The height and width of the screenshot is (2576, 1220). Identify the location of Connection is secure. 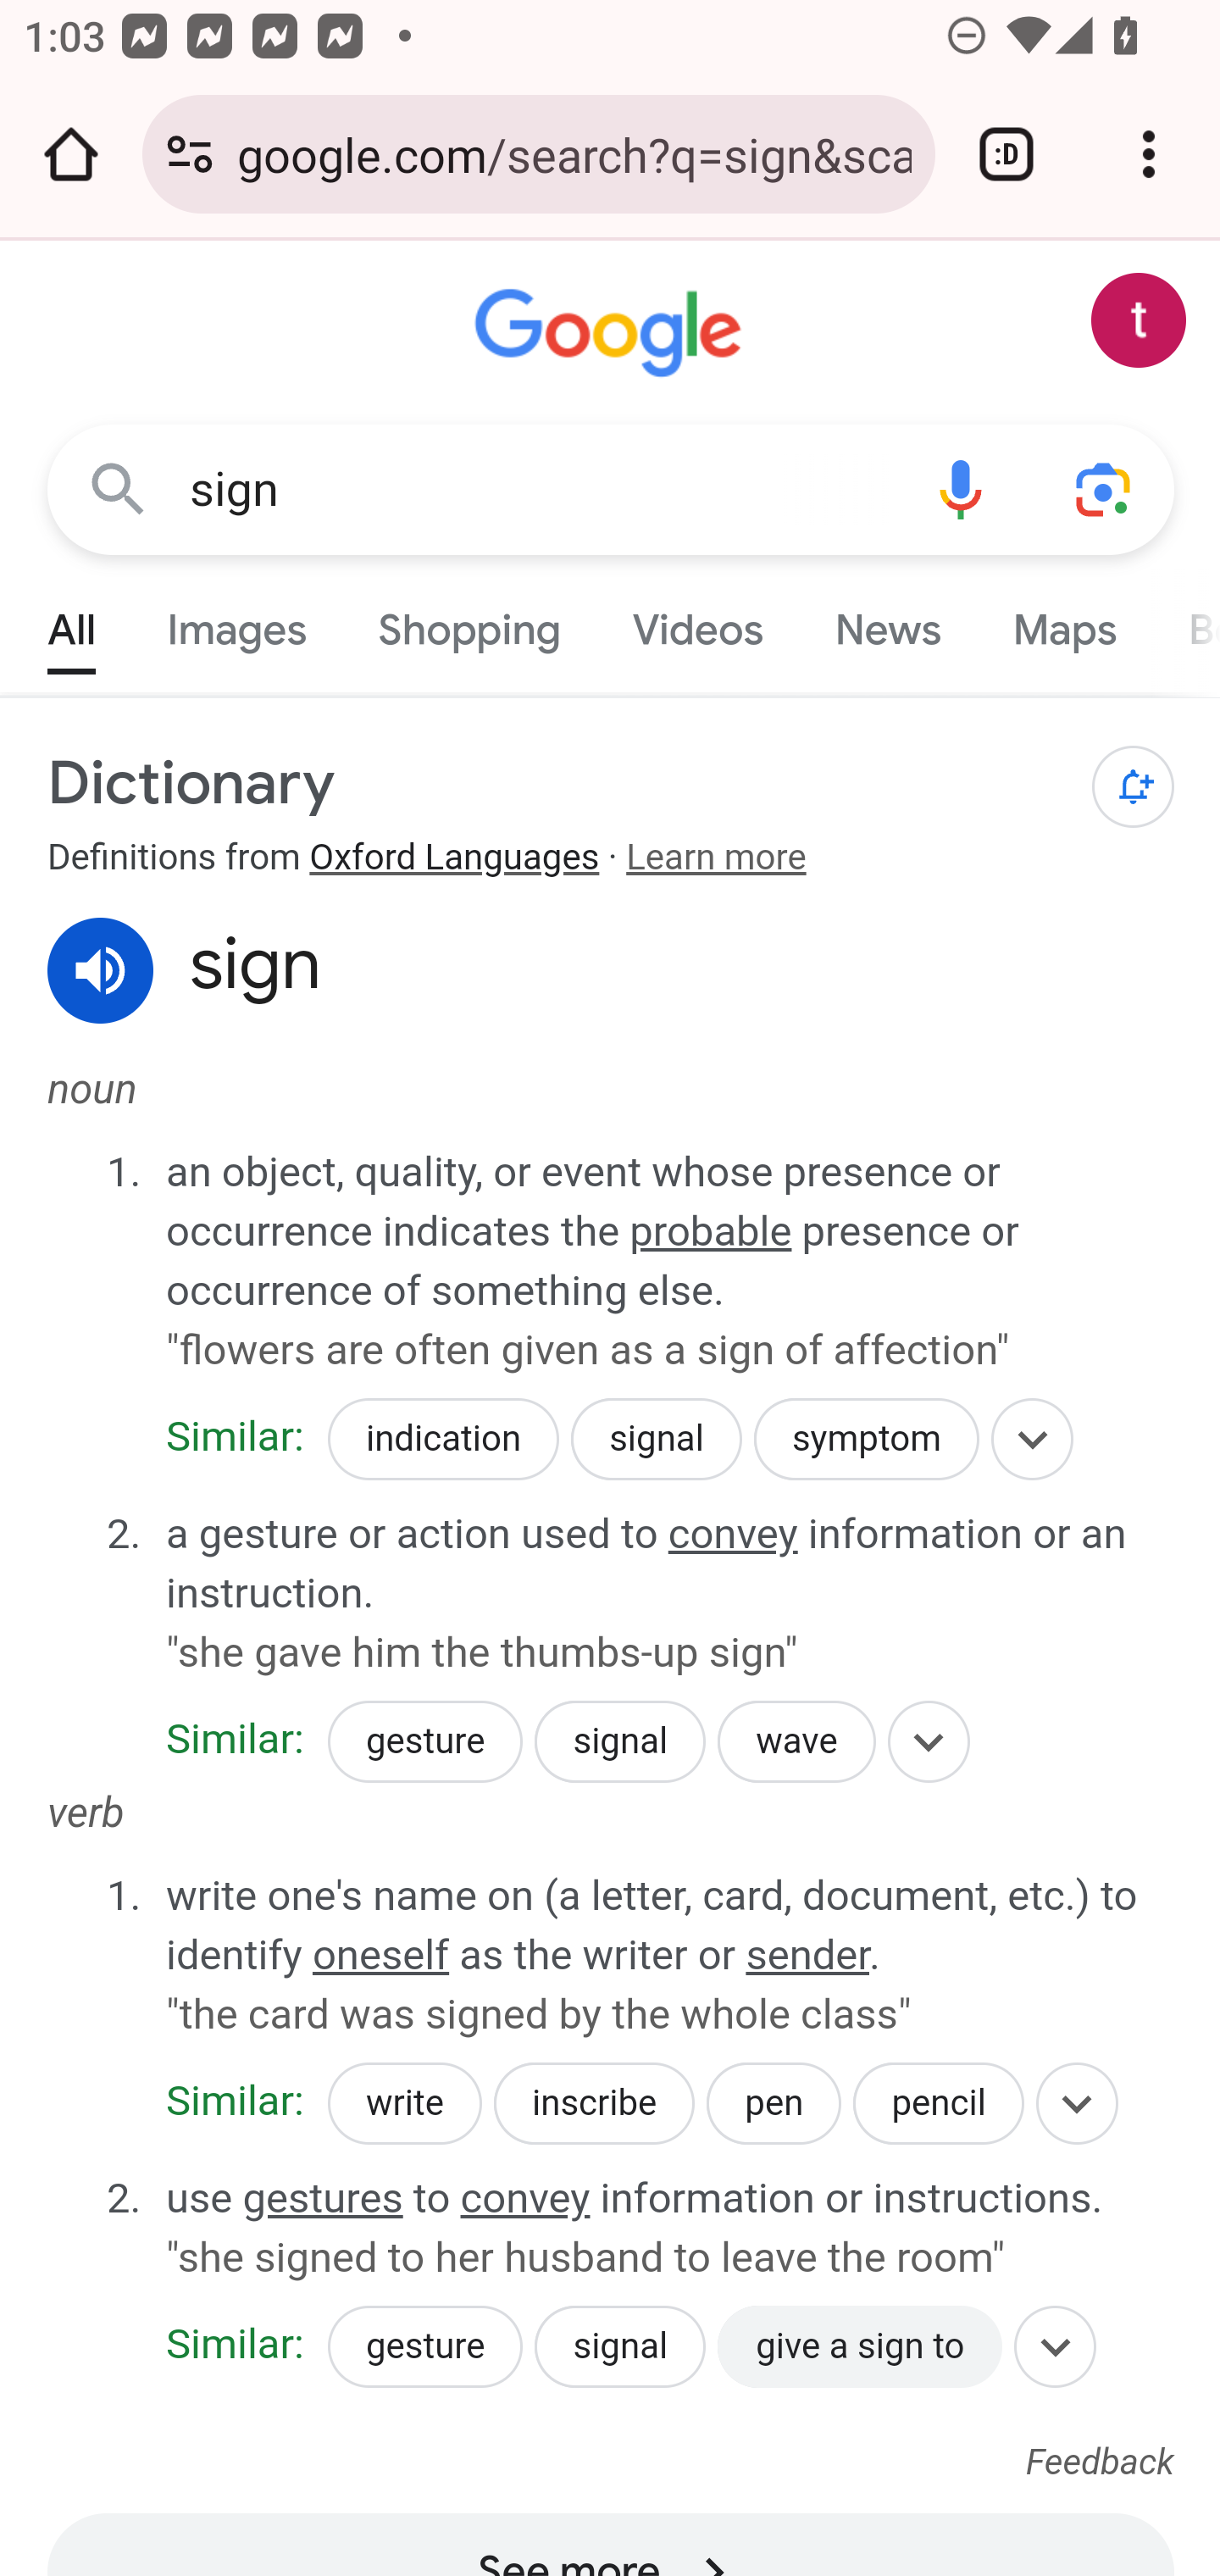
(190, 154).